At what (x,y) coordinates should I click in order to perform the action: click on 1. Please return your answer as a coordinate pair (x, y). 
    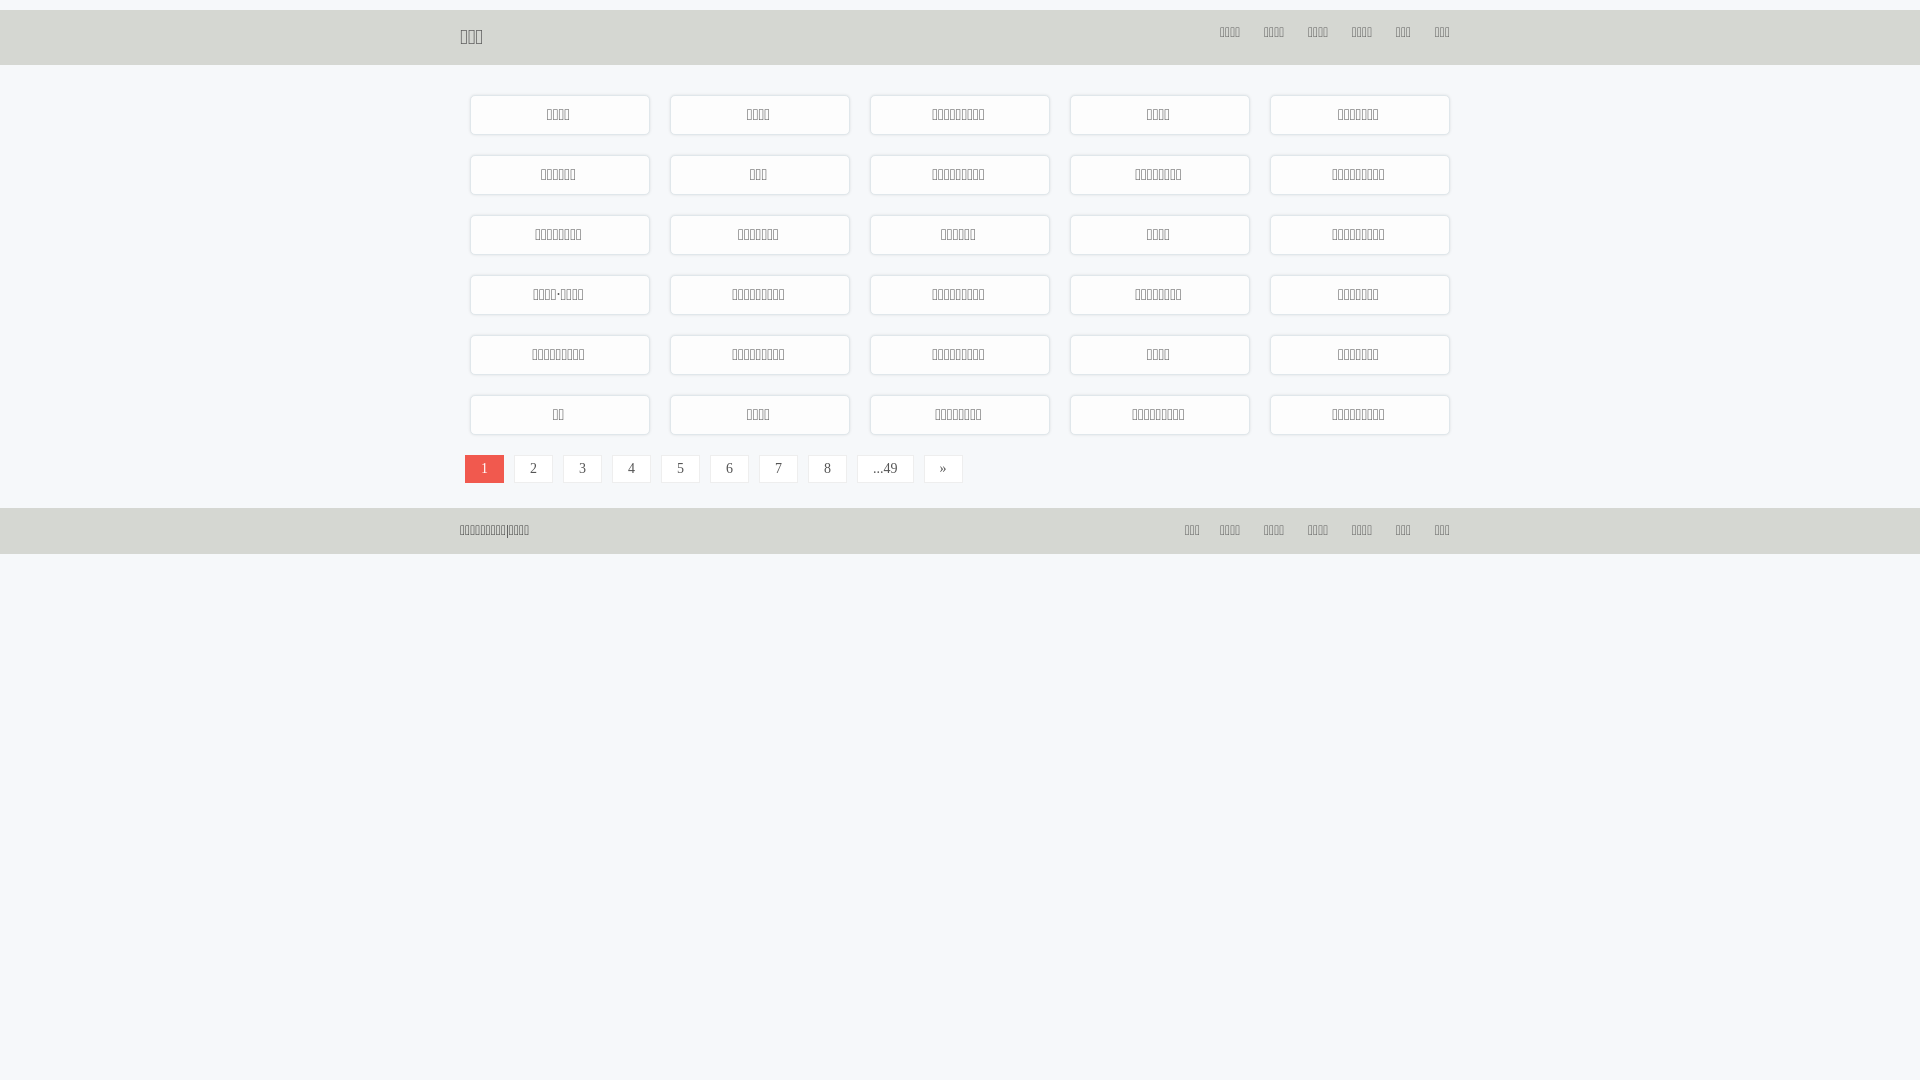
    Looking at the image, I should click on (484, 469).